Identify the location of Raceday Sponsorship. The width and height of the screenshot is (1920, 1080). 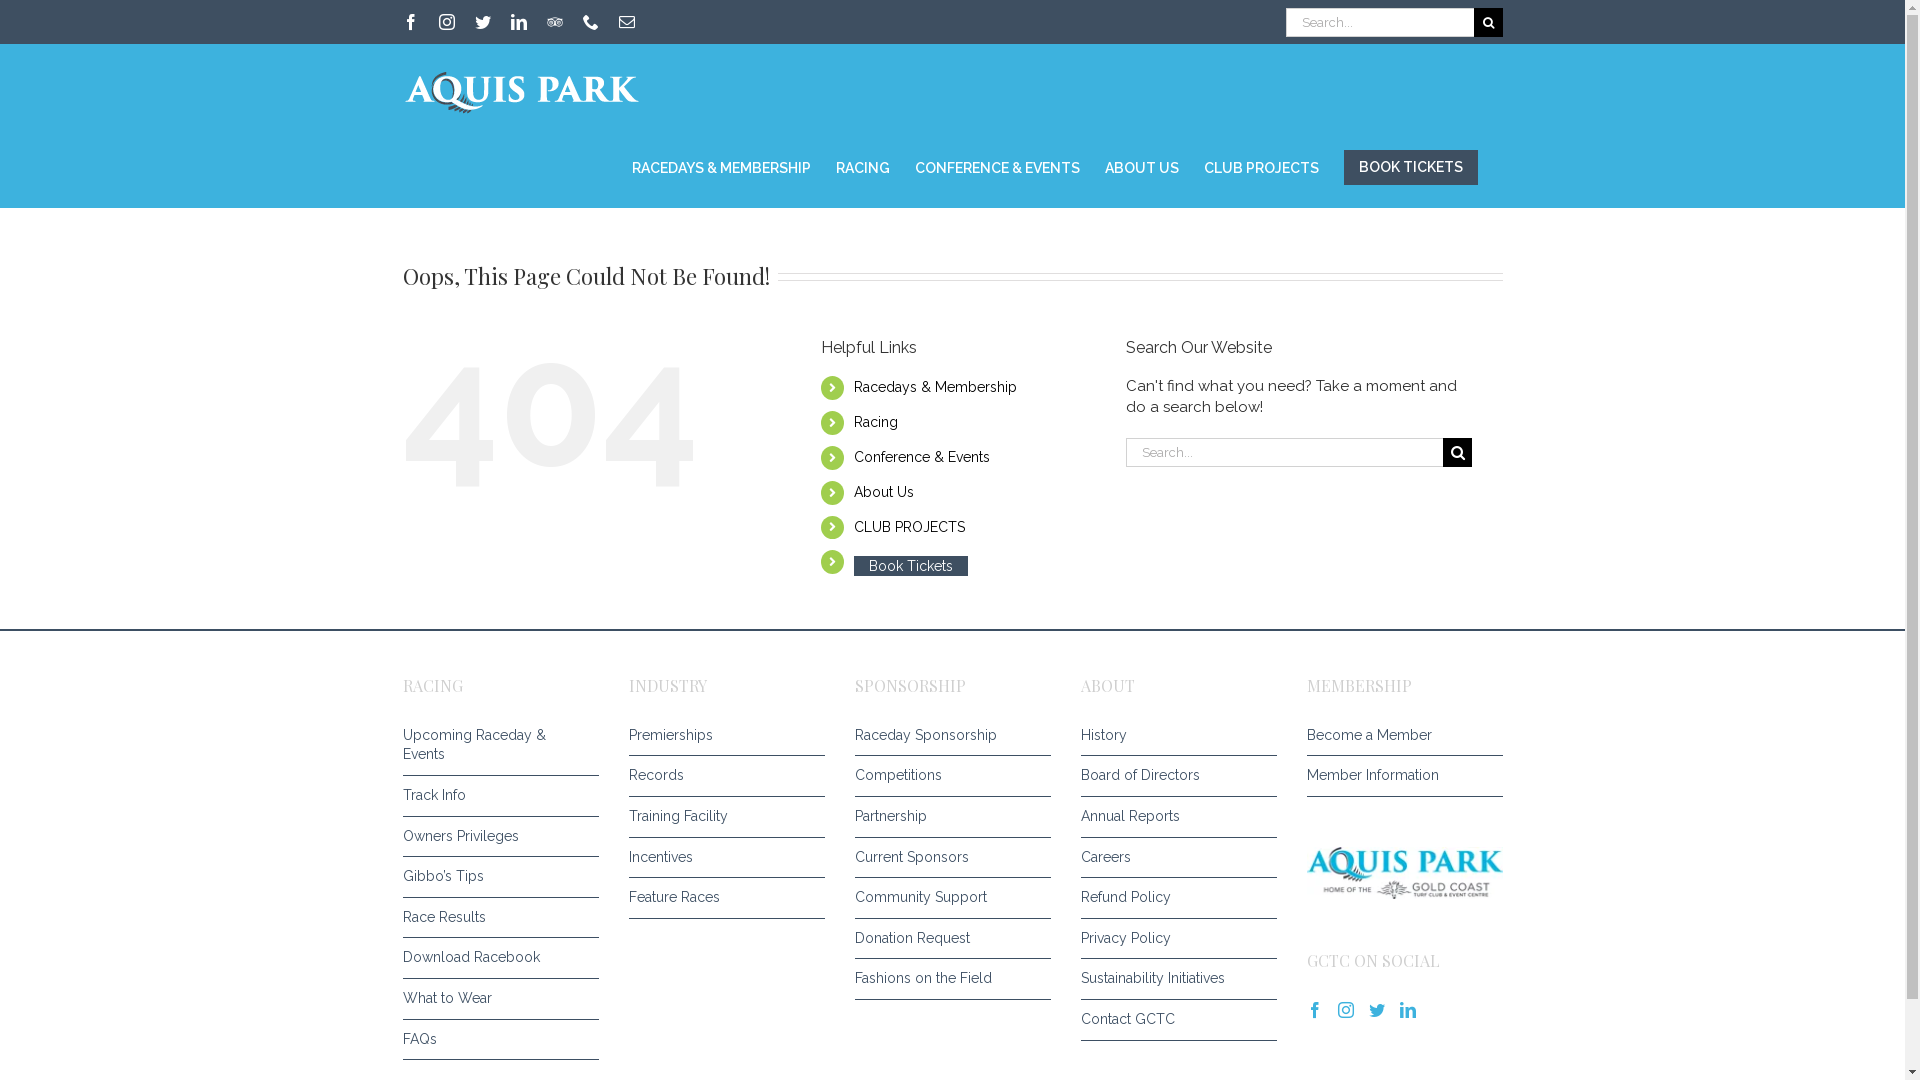
(947, 736).